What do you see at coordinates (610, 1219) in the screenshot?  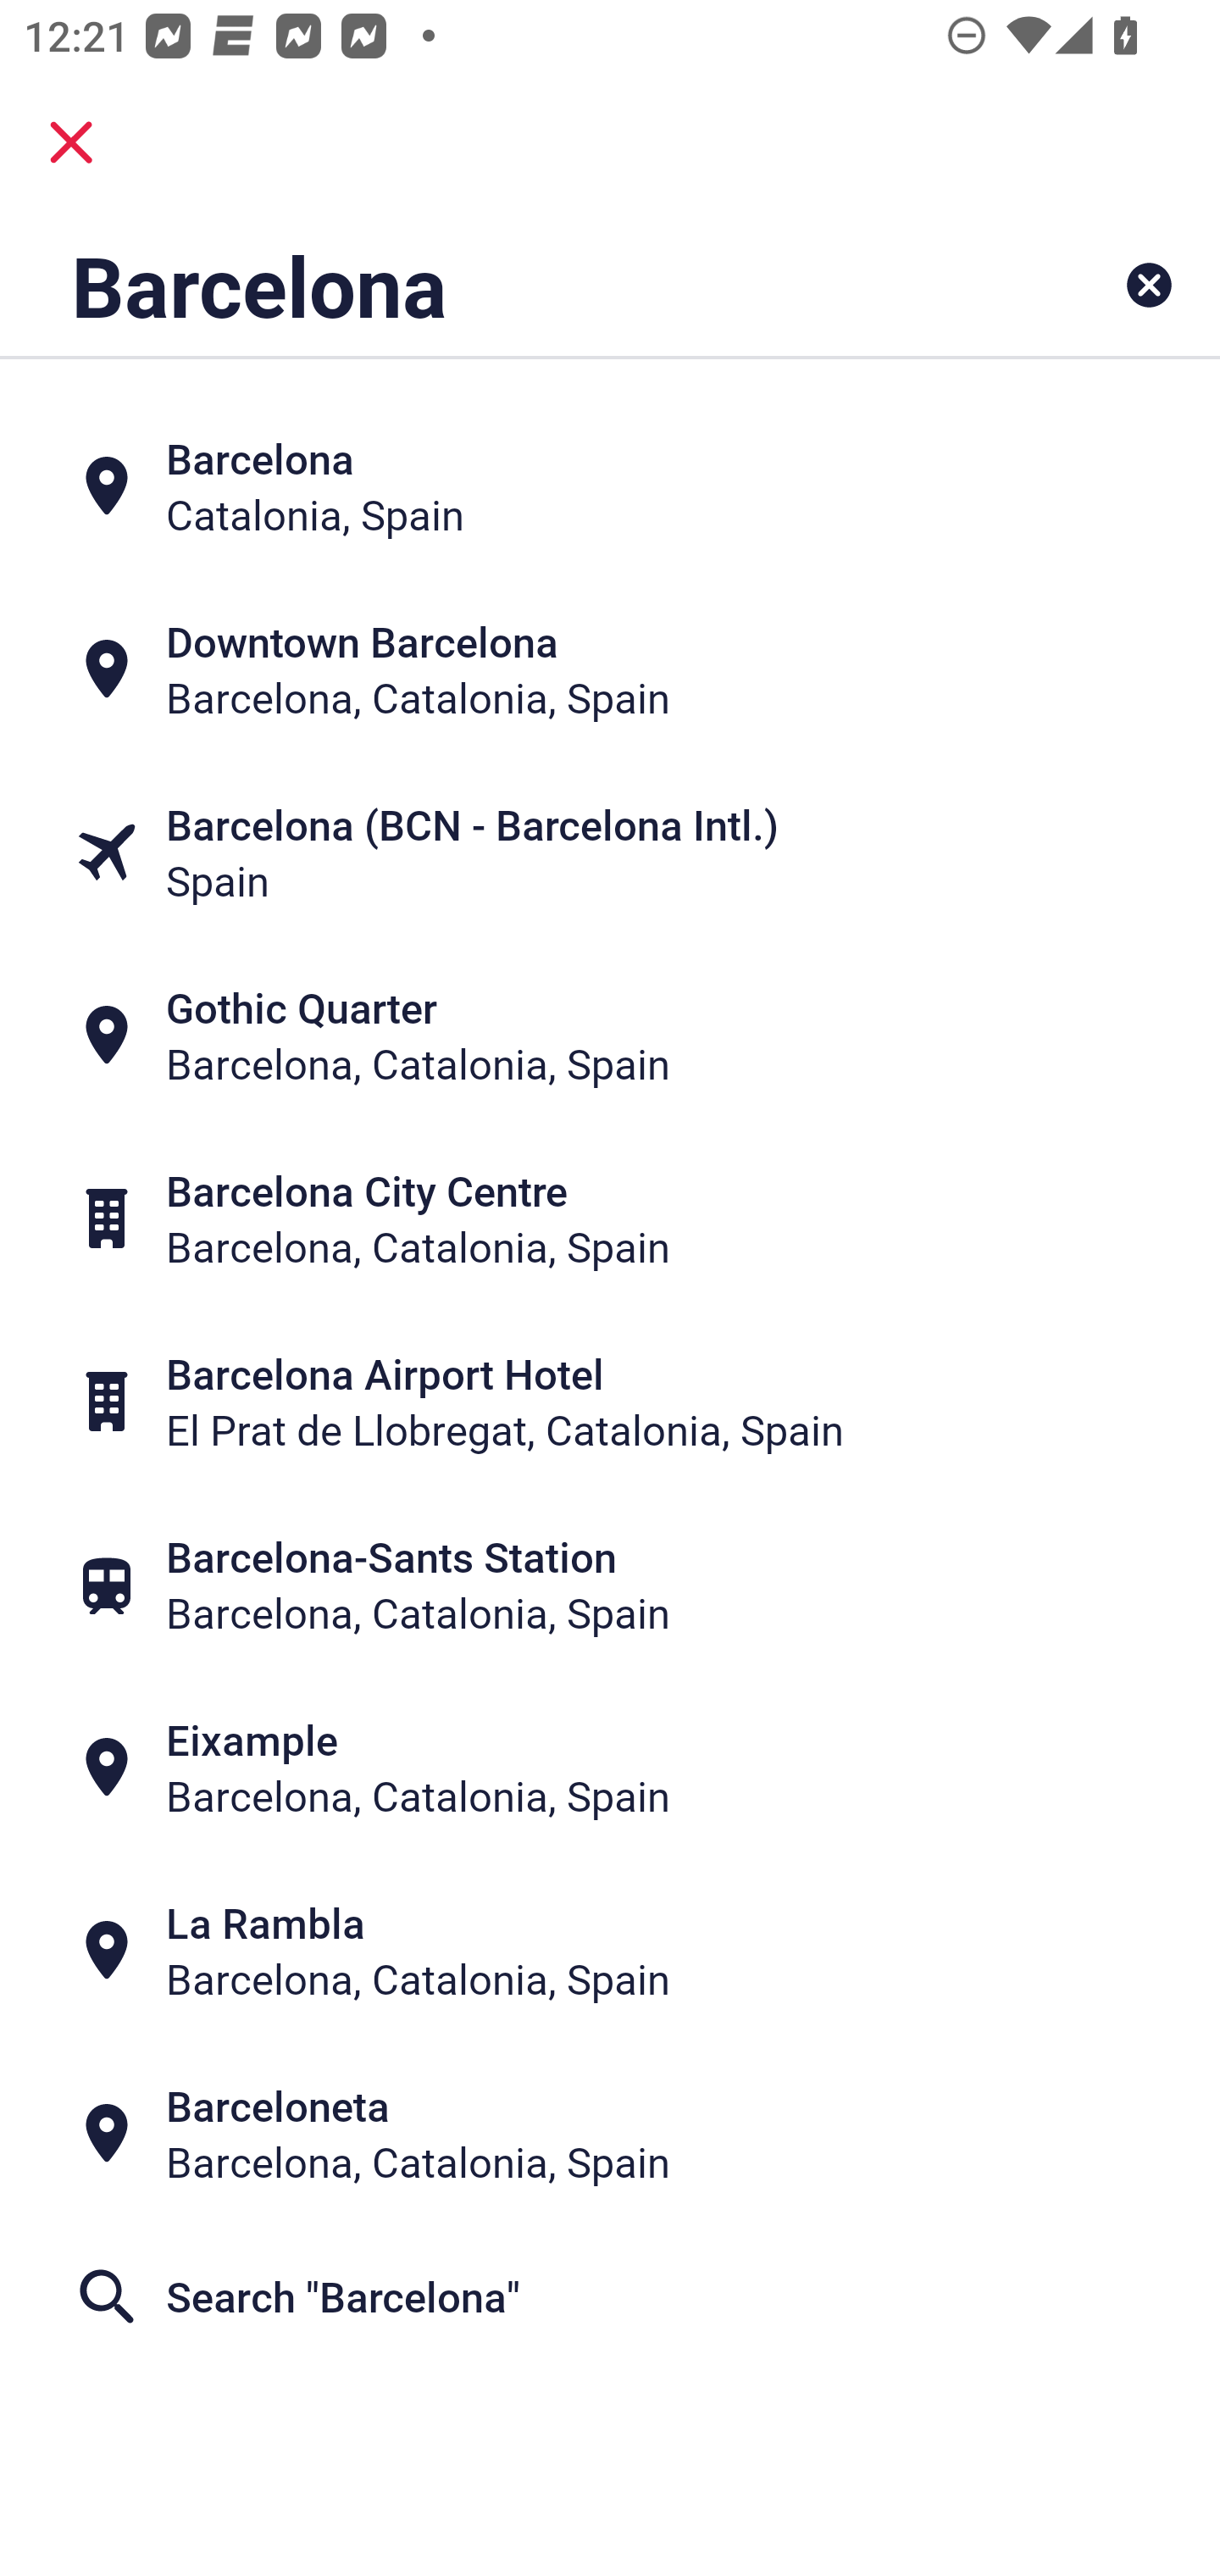 I see `Barcelona City Centre Barcelona, Catalonia, Spain` at bounding box center [610, 1219].